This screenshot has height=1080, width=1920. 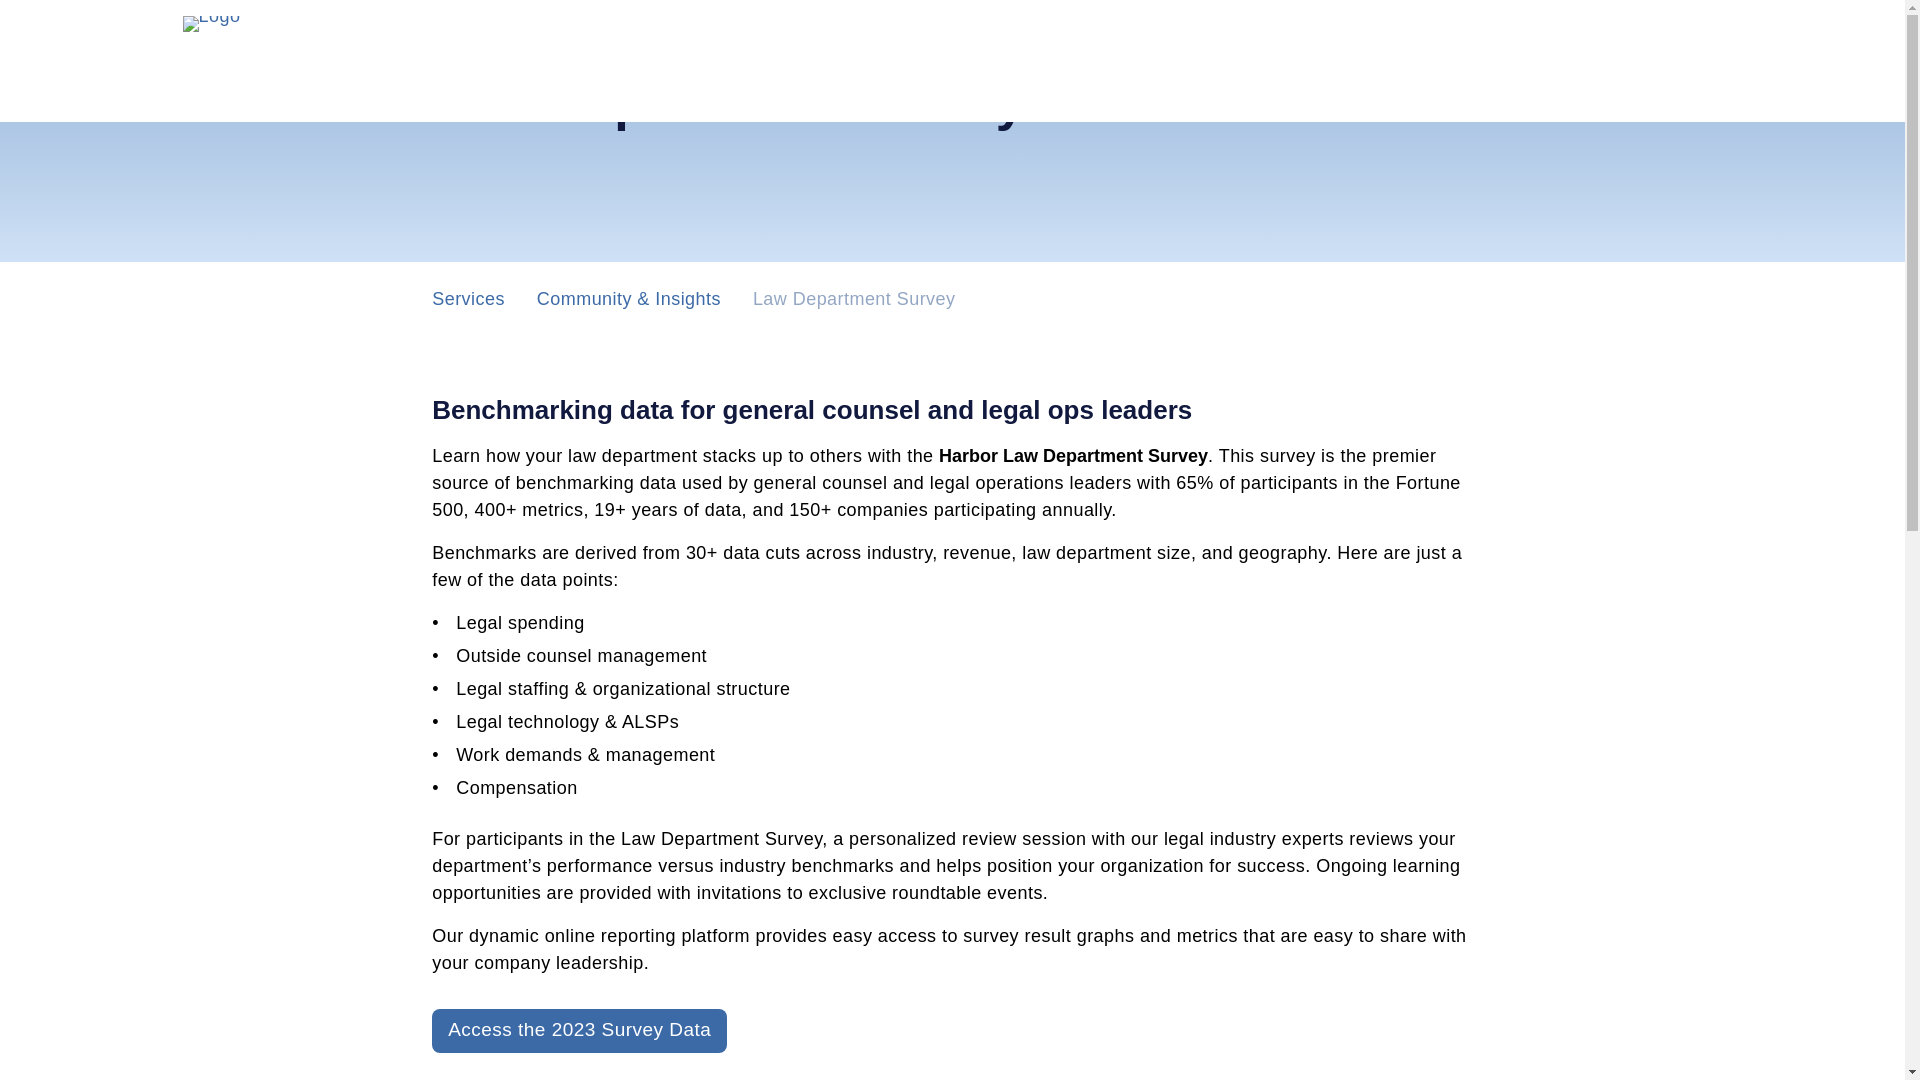 I want to click on Services, so click(x=468, y=298).